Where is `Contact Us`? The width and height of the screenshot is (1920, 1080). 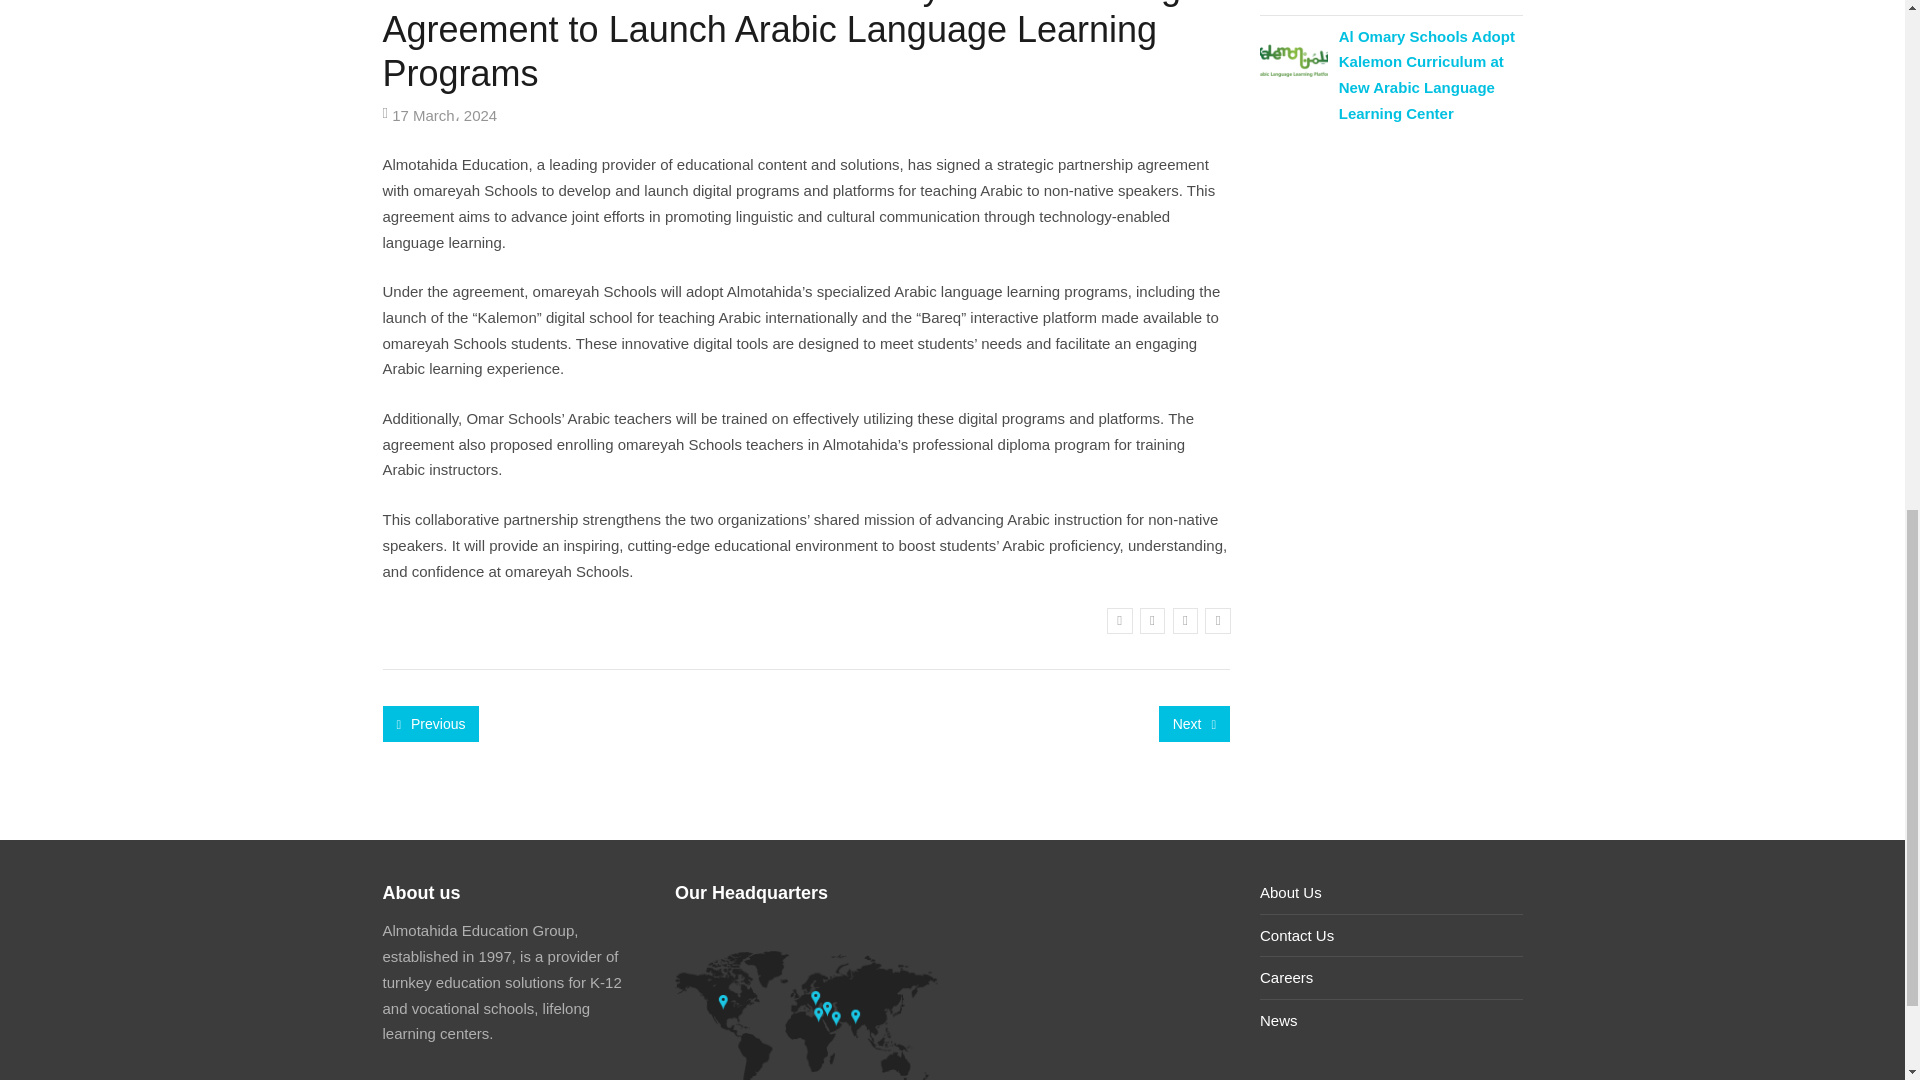 Contact Us is located at coordinates (1296, 934).